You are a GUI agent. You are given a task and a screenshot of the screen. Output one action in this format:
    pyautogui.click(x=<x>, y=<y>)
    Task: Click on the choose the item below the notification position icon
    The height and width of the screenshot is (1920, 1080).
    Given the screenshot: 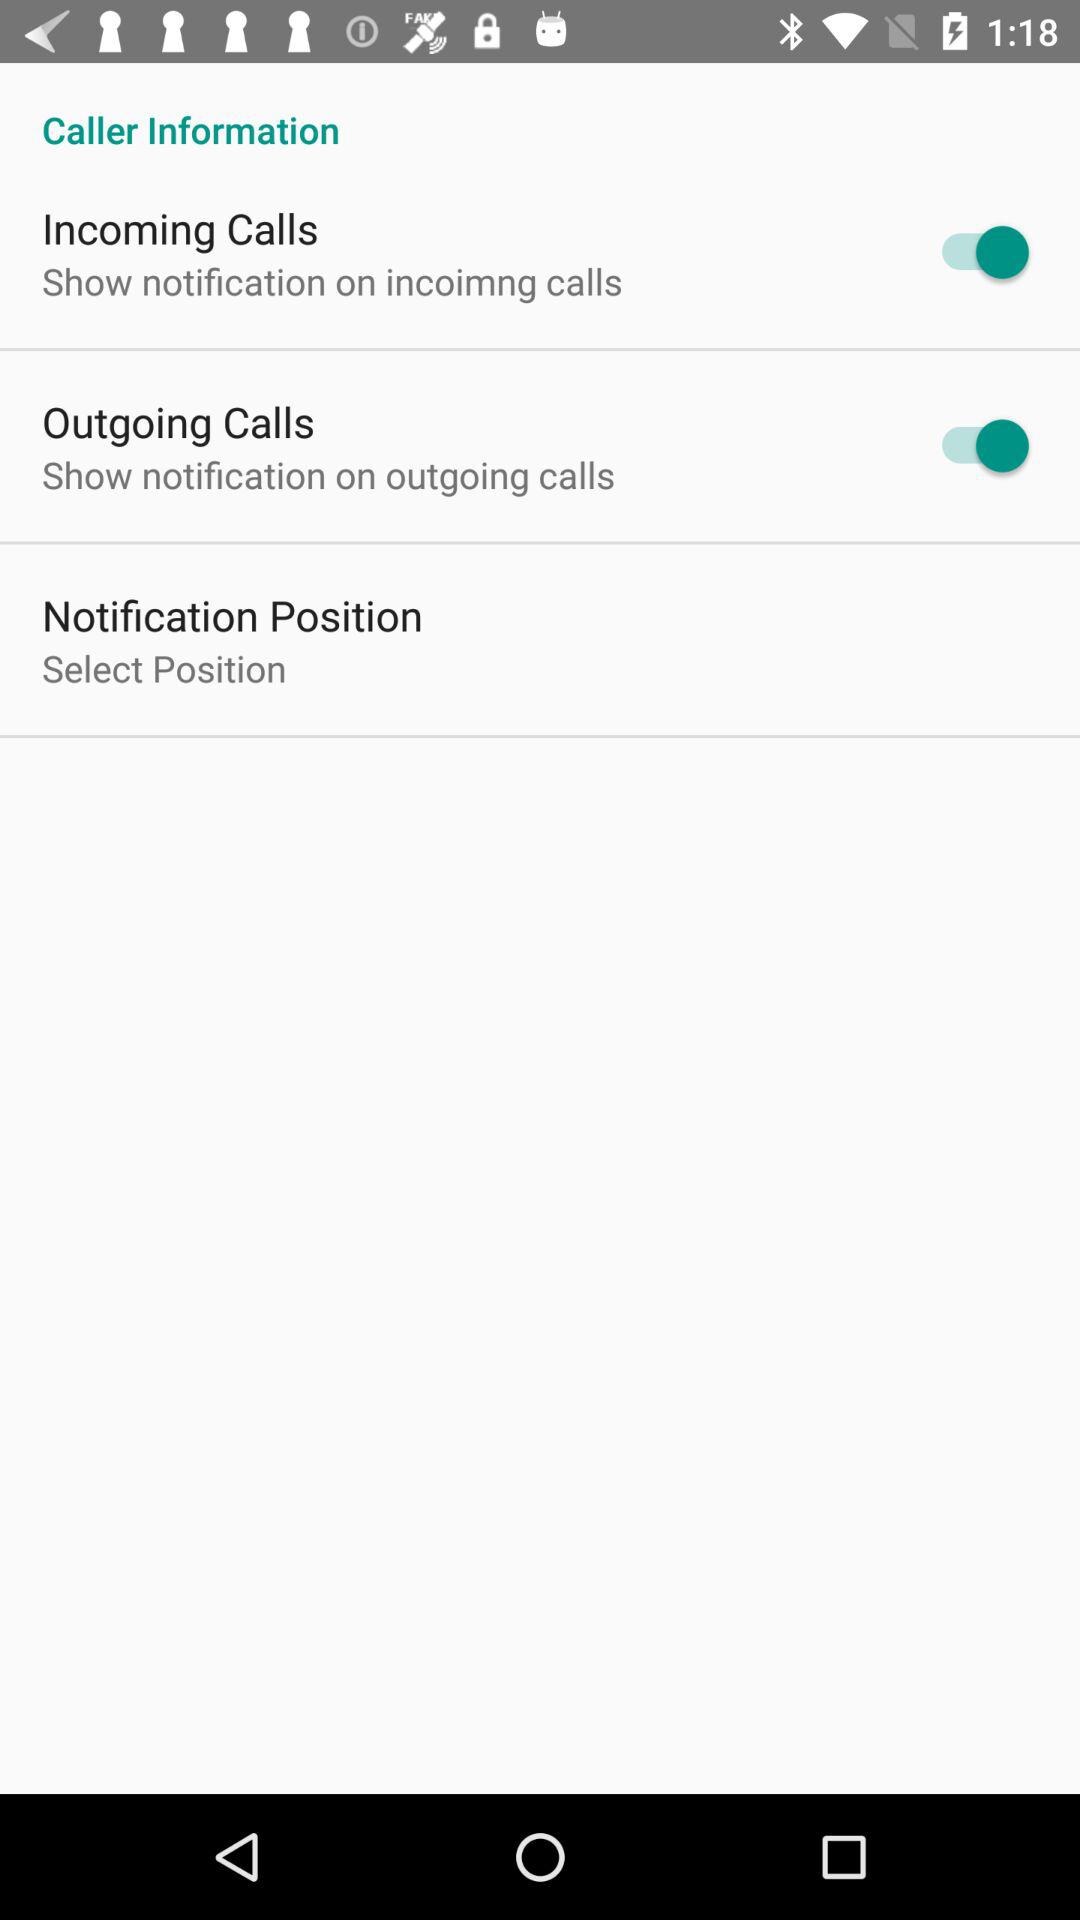 What is the action you would take?
    pyautogui.click(x=164, y=668)
    